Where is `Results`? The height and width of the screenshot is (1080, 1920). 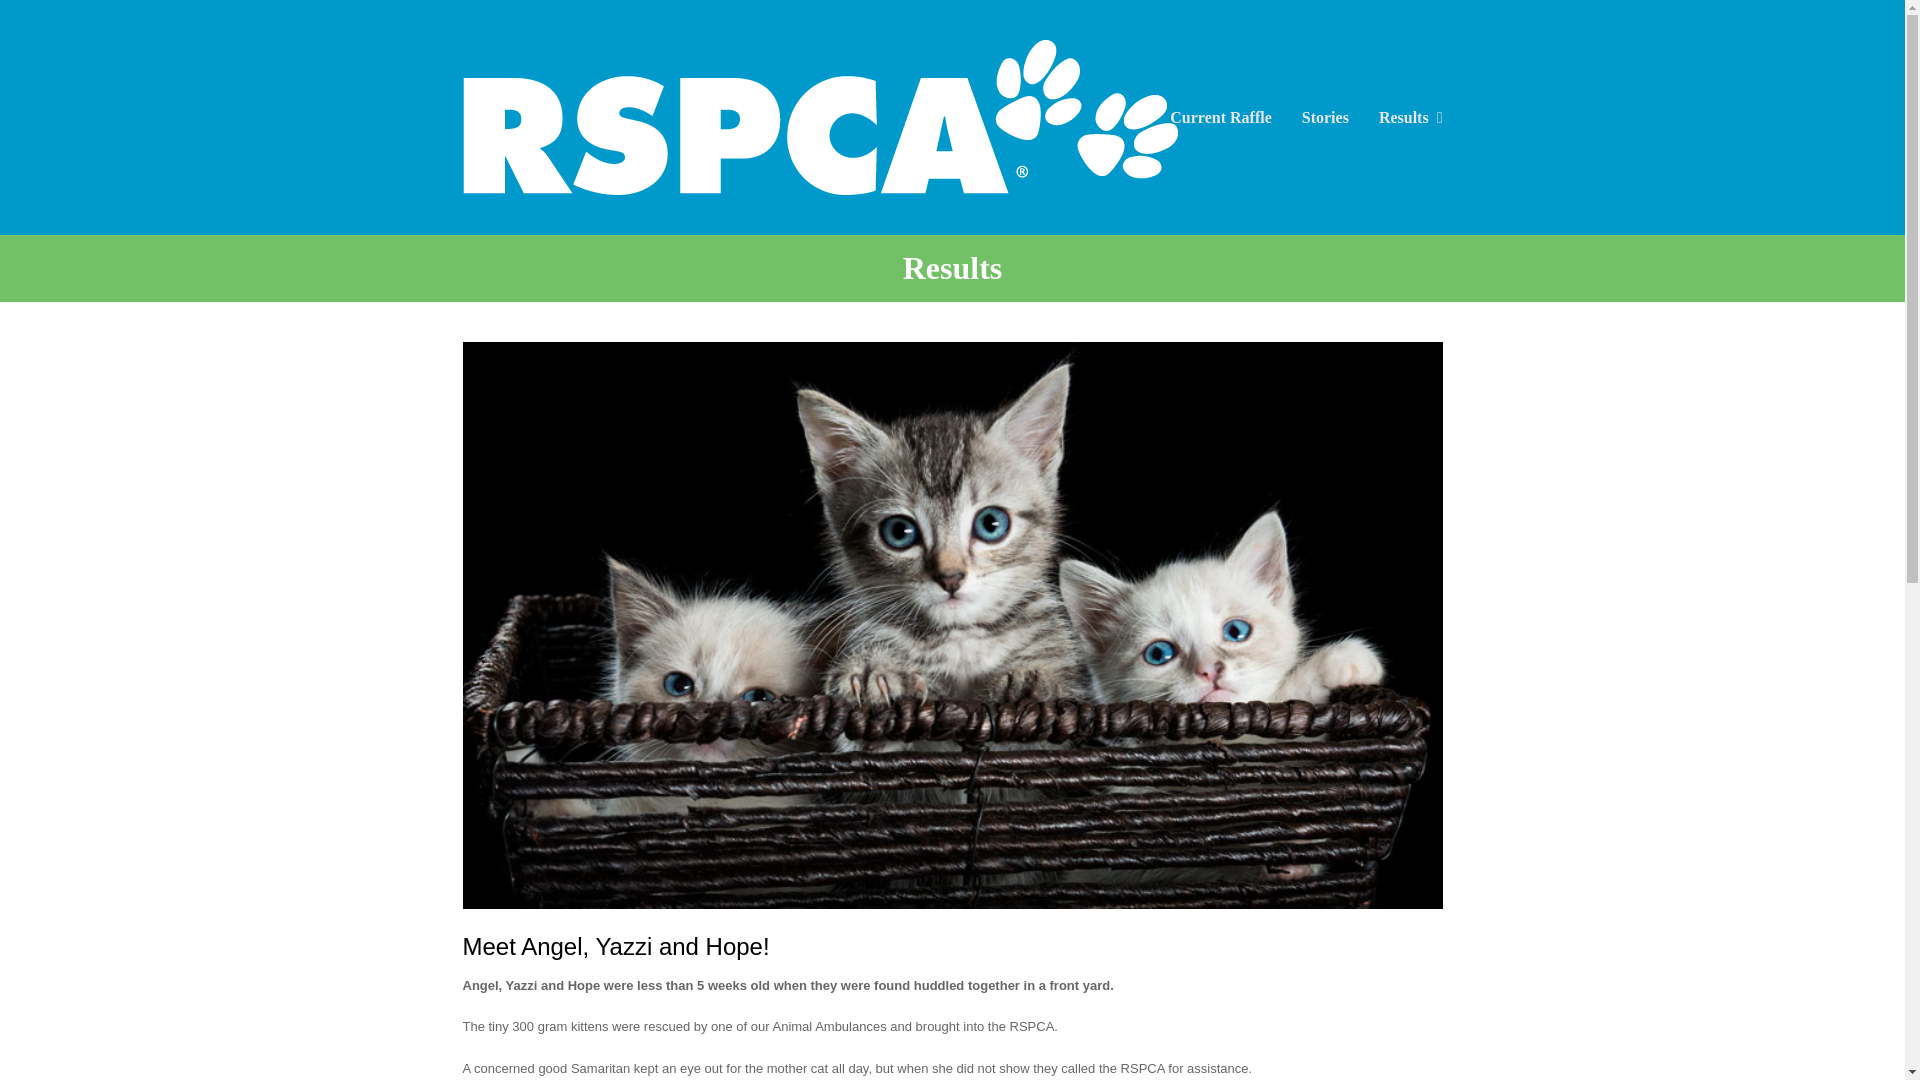 Results is located at coordinates (1410, 116).